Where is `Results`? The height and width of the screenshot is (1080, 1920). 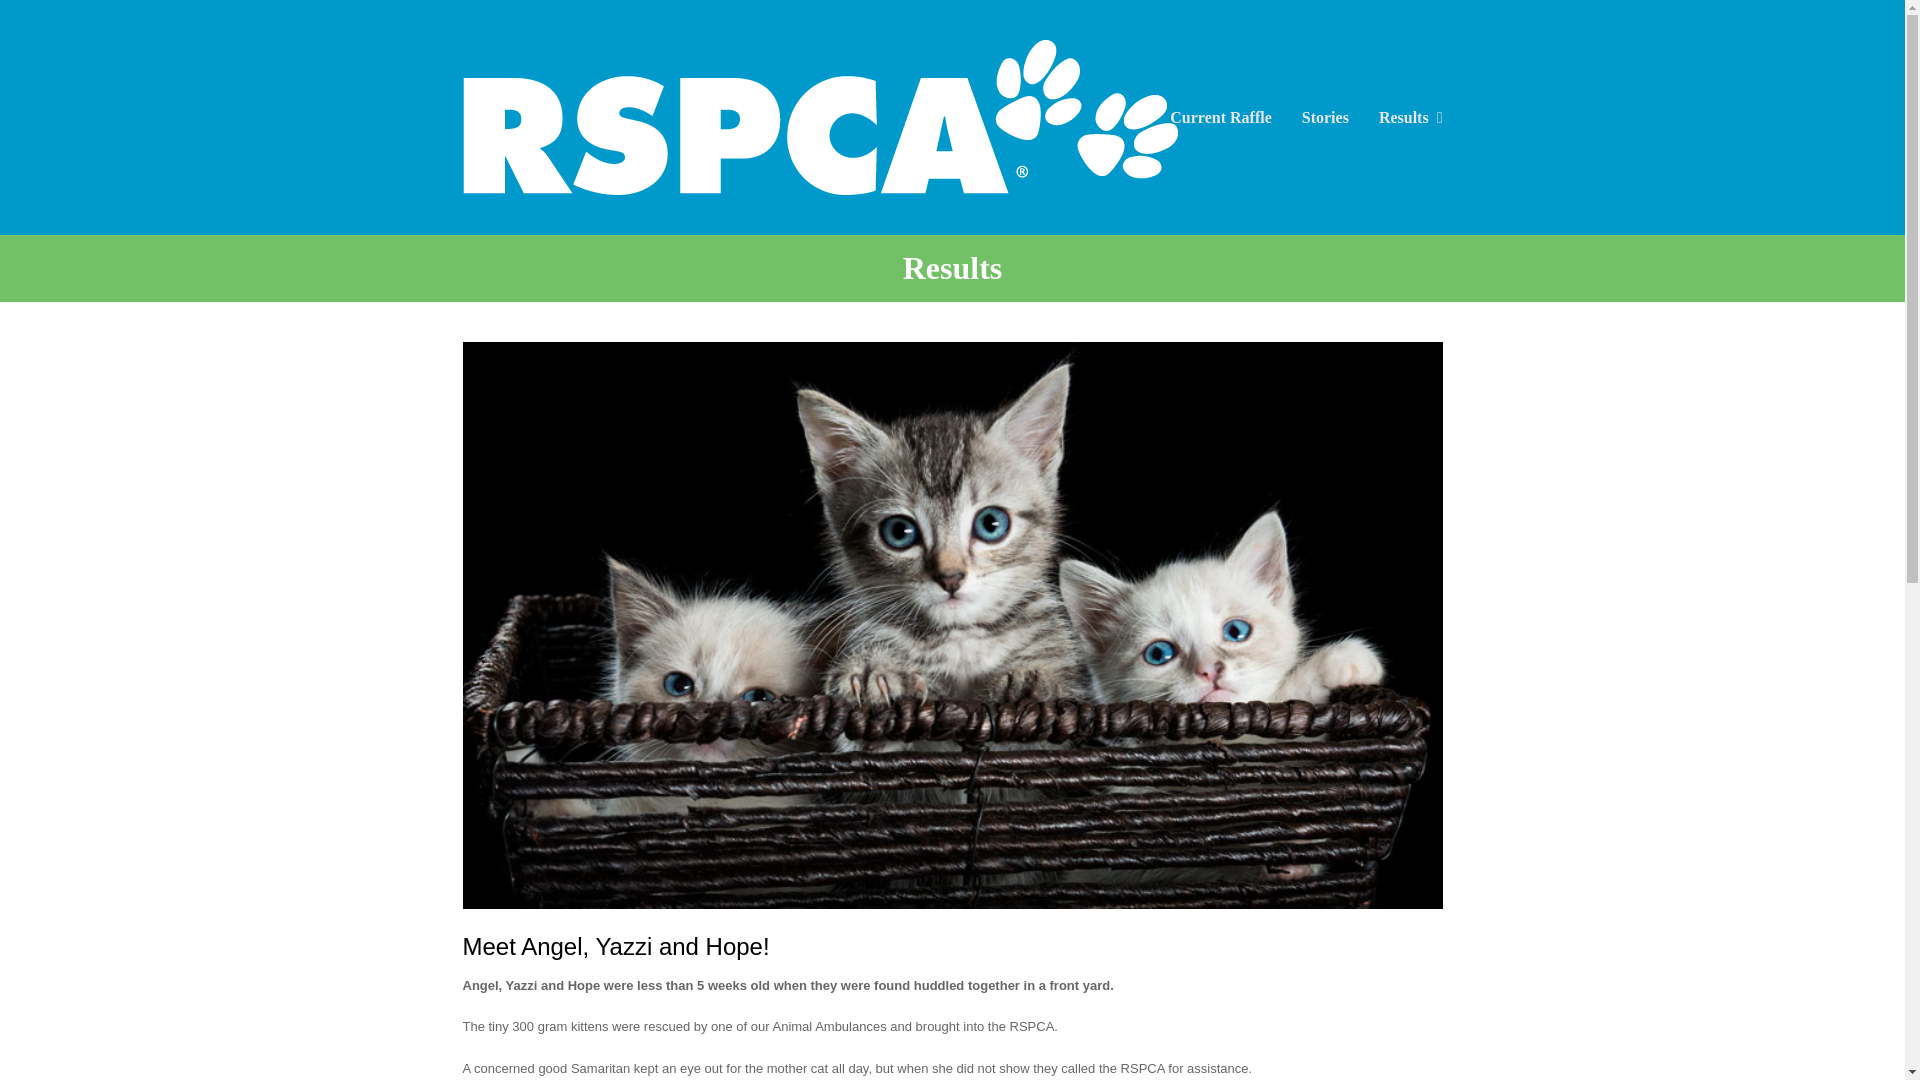 Results is located at coordinates (1410, 116).